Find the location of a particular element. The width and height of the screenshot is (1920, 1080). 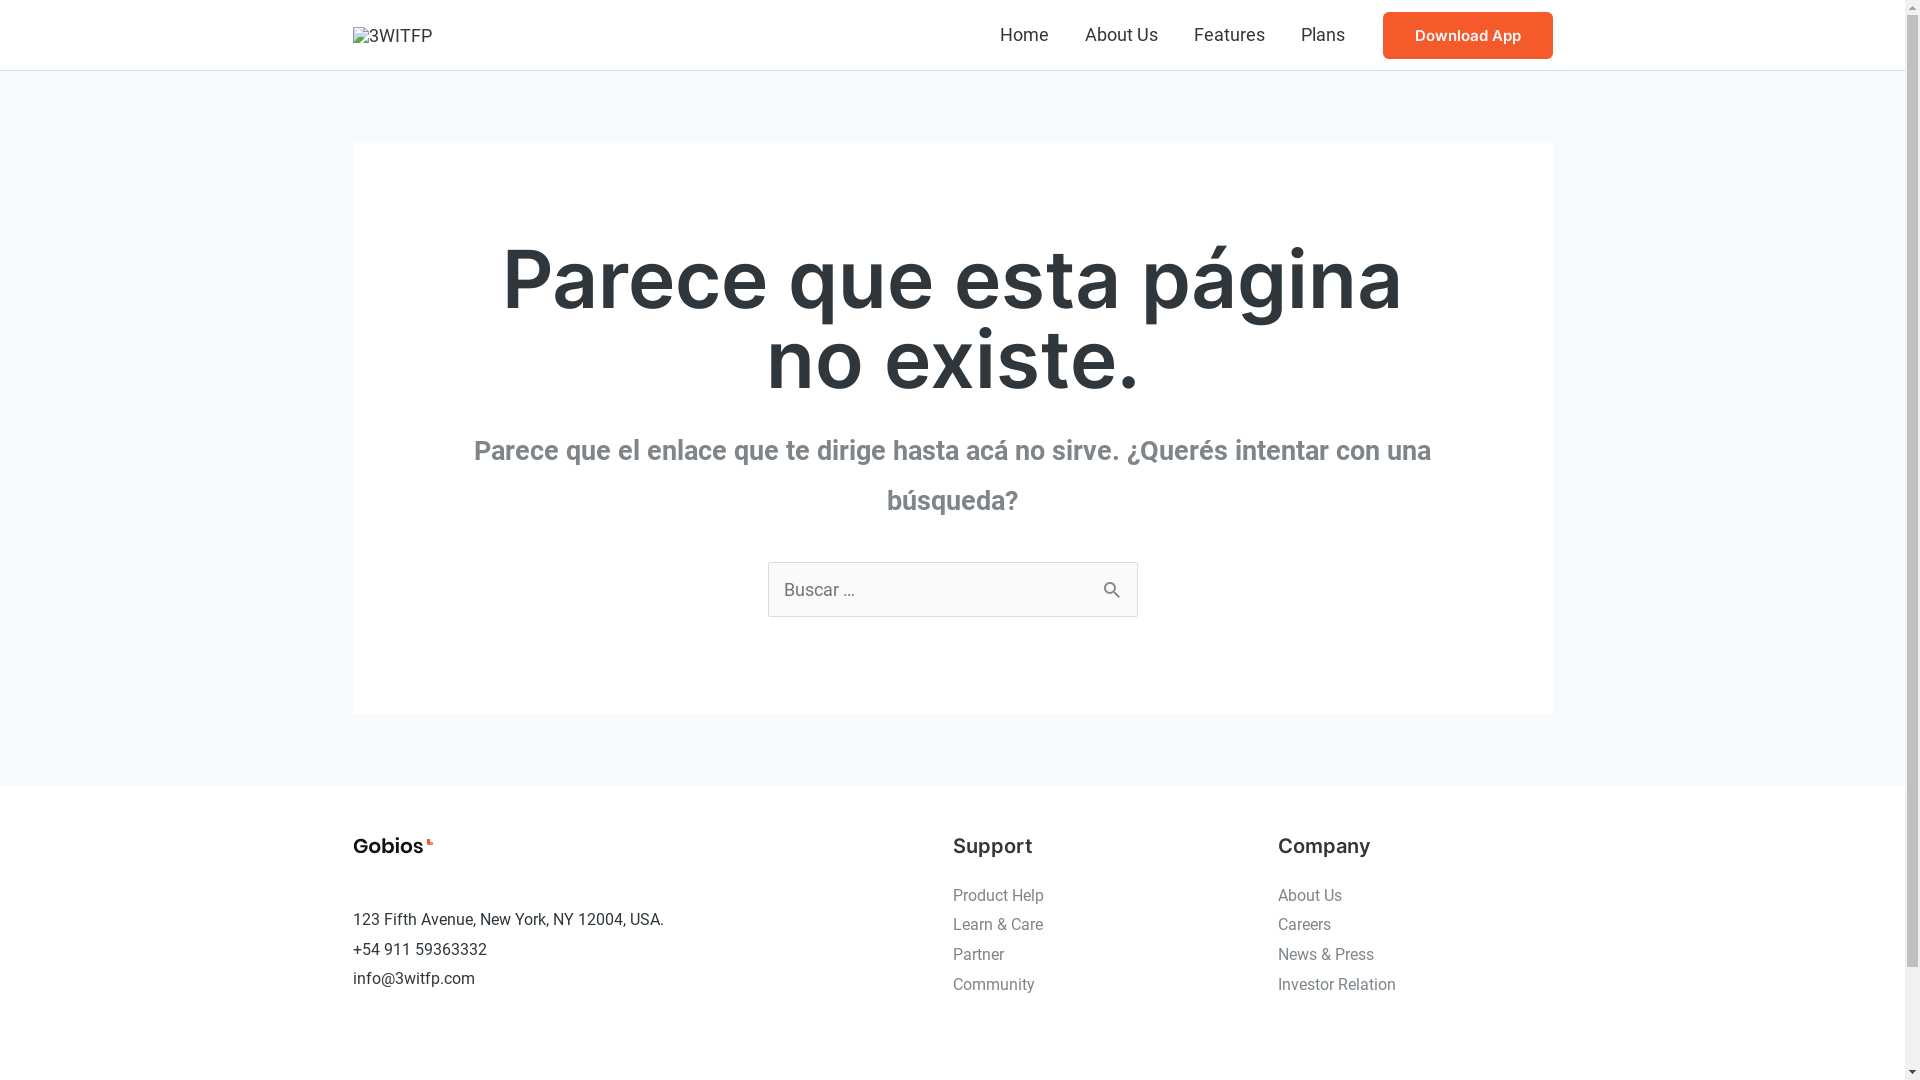

Partner is located at coordinates (977, 954).